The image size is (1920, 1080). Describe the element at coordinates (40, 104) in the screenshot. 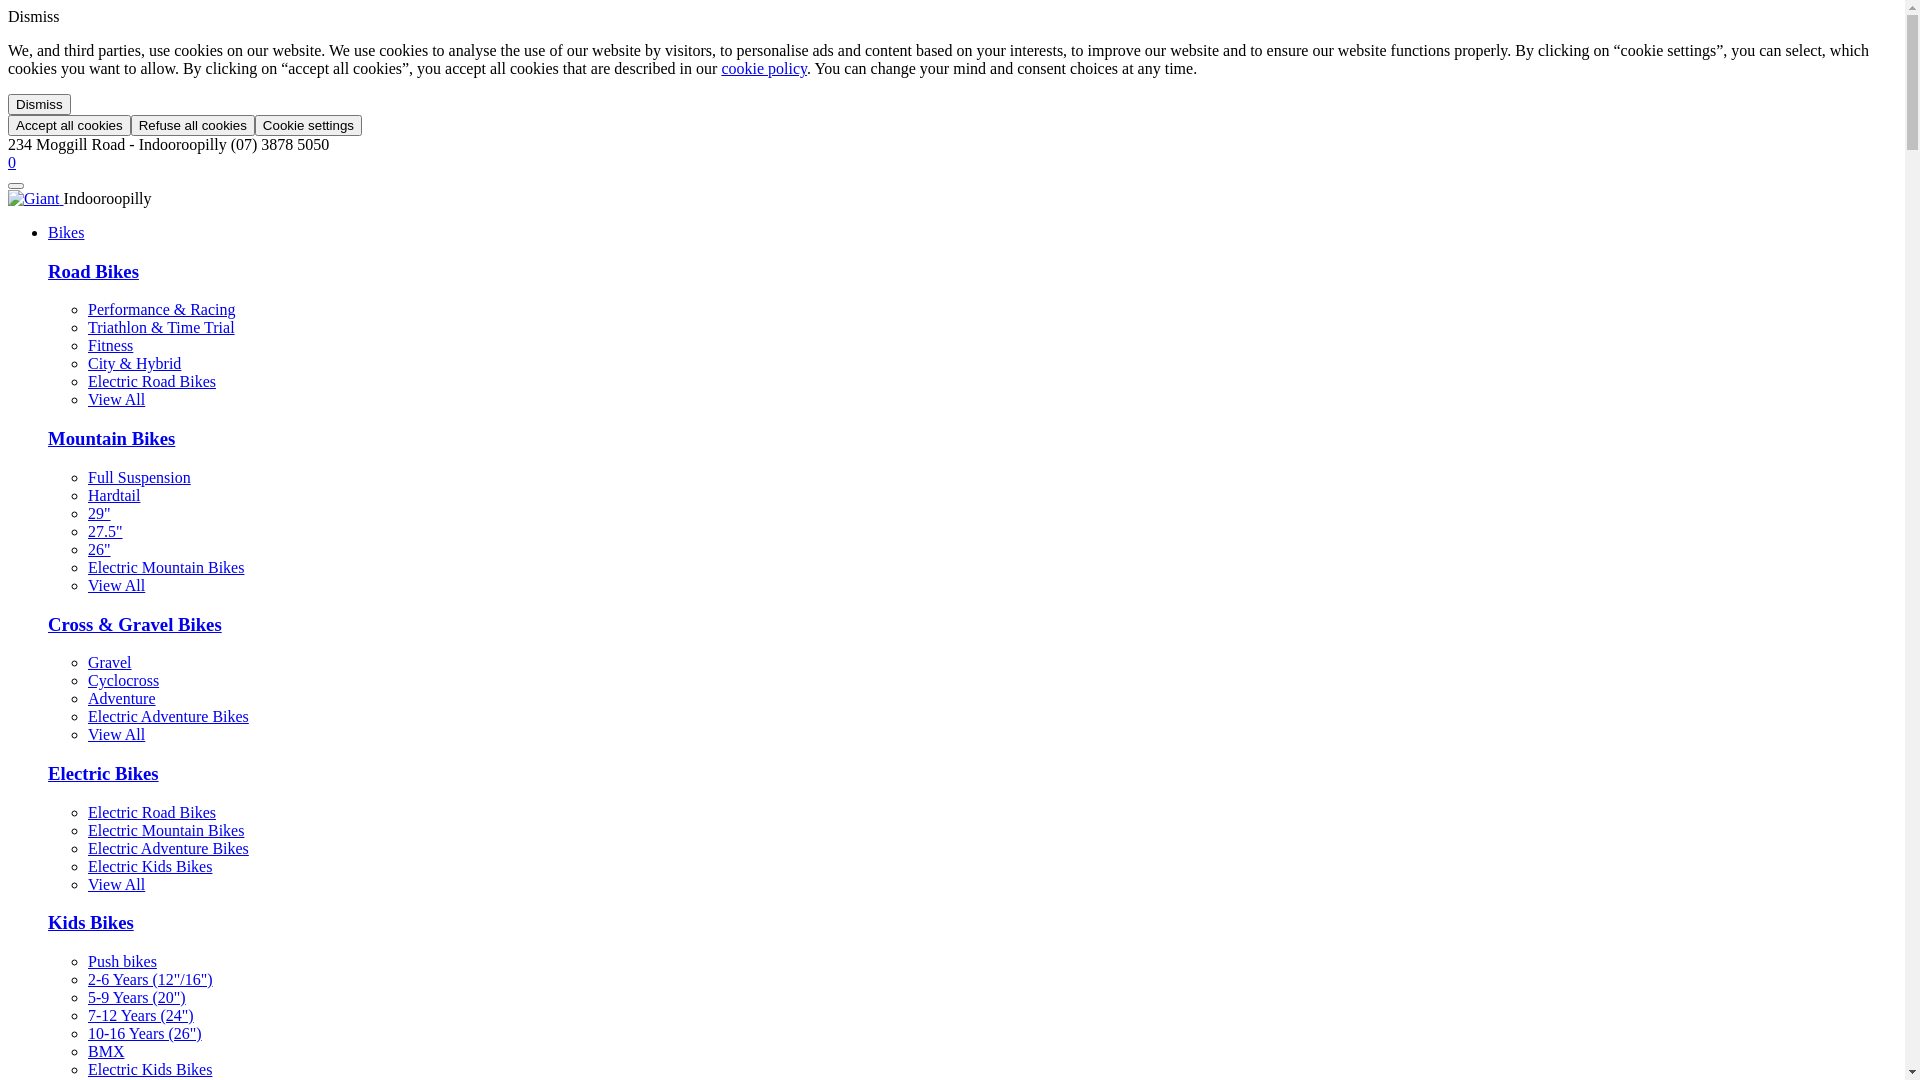

I see `Dismiss` at that location.